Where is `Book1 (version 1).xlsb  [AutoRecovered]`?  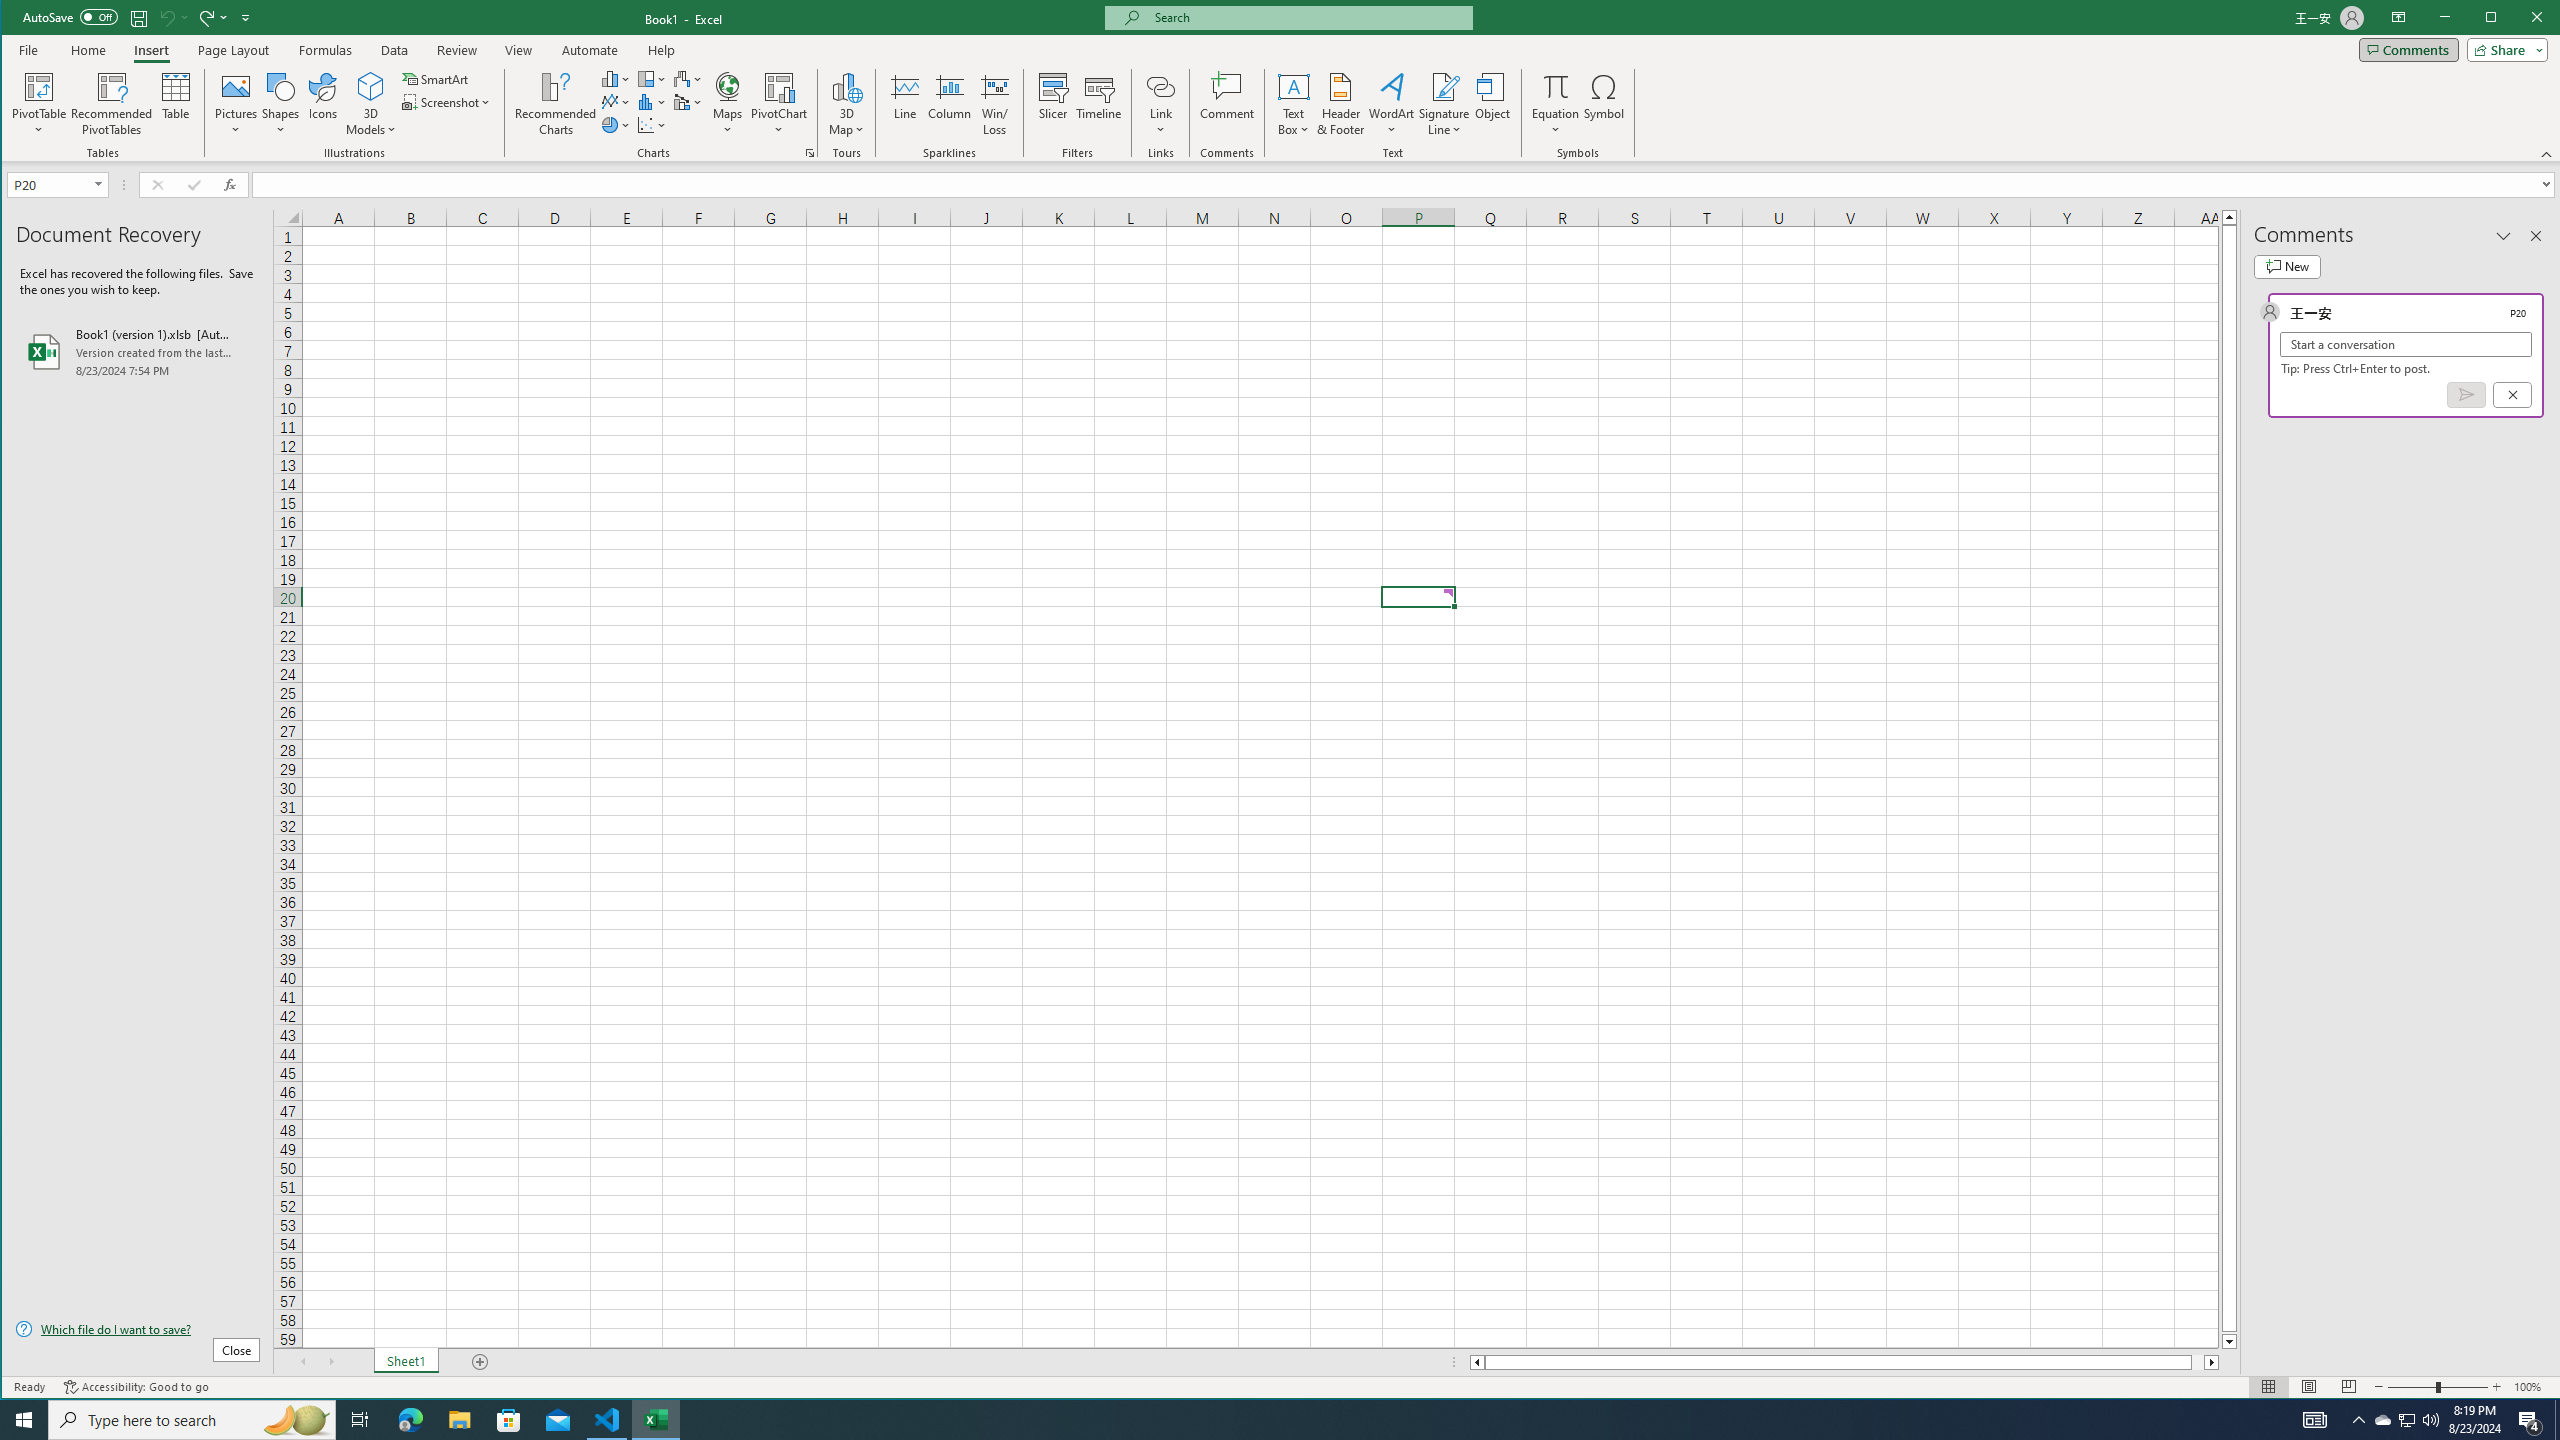
Book1 (version 1).xlsb  [AutoRecovered] is located at coordinates (138, 352).